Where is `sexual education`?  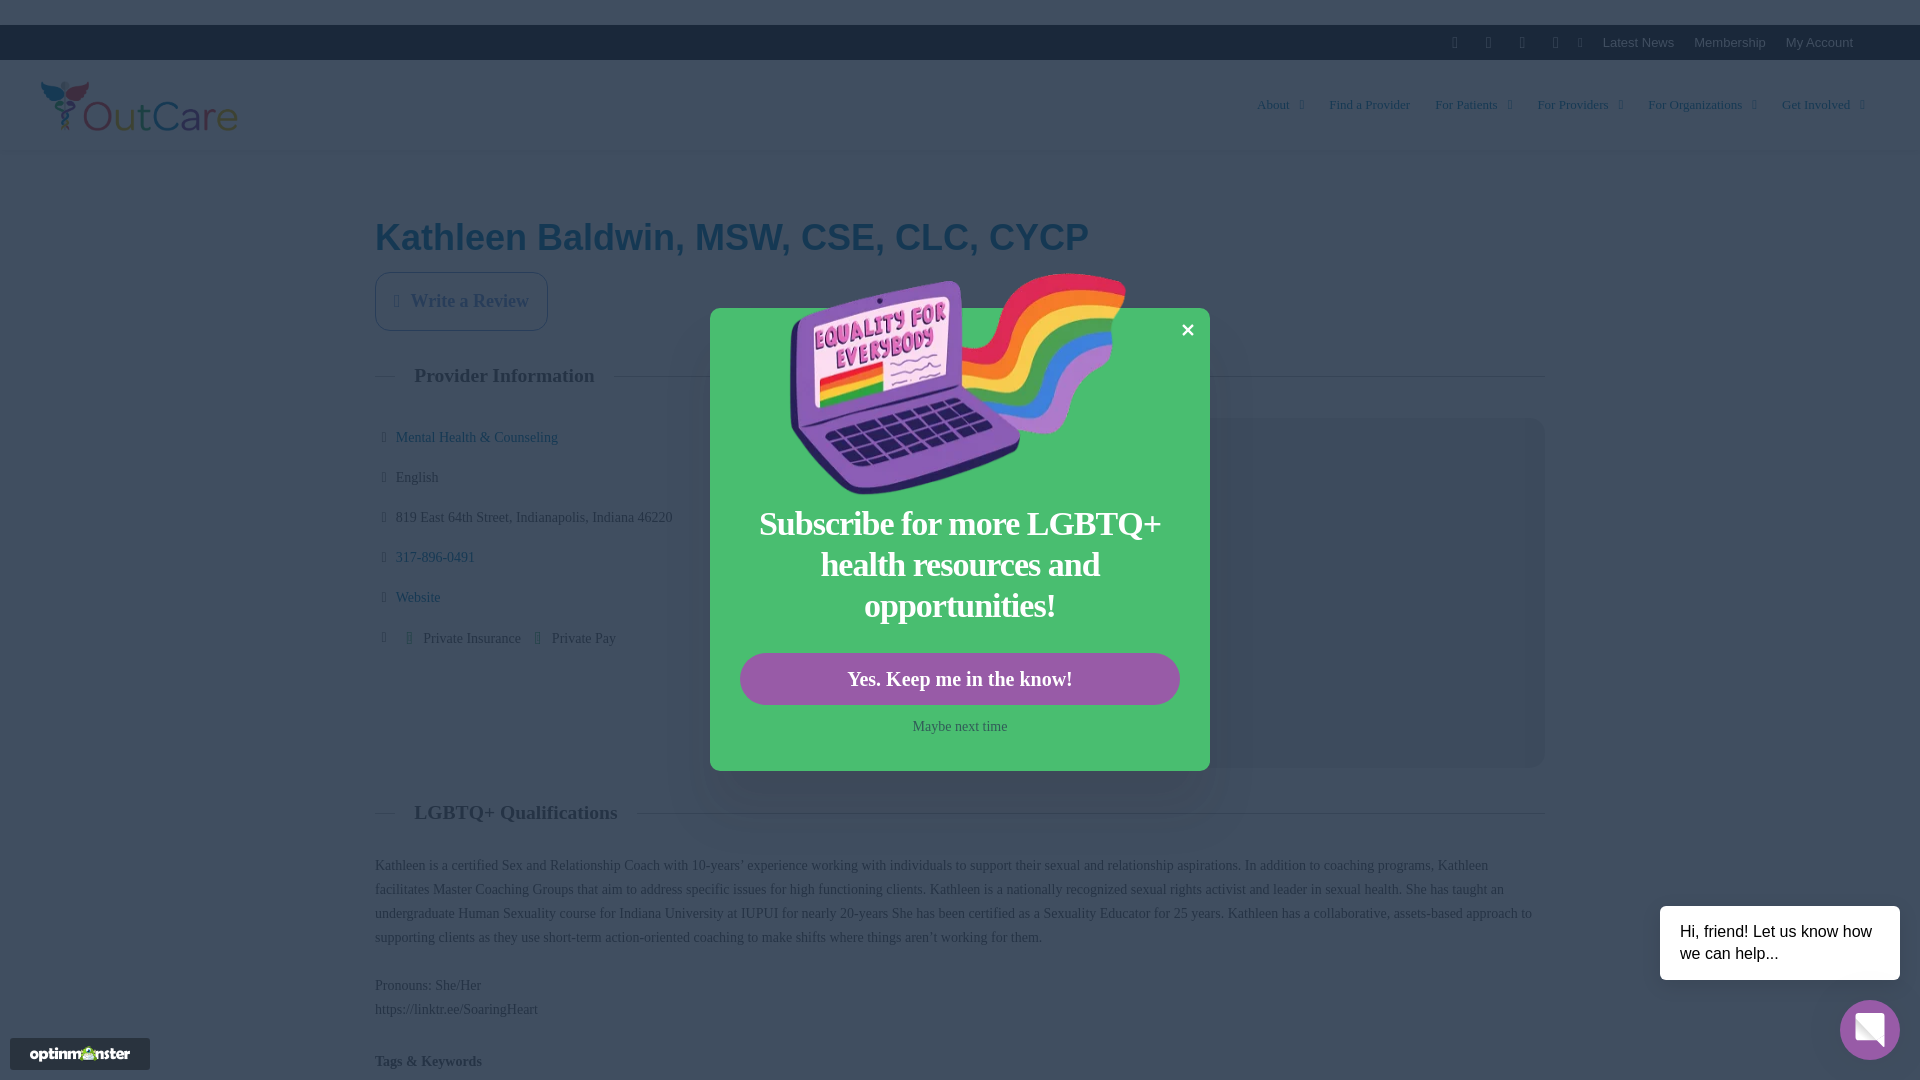
sexual education is located at coordinates (886, 1078).